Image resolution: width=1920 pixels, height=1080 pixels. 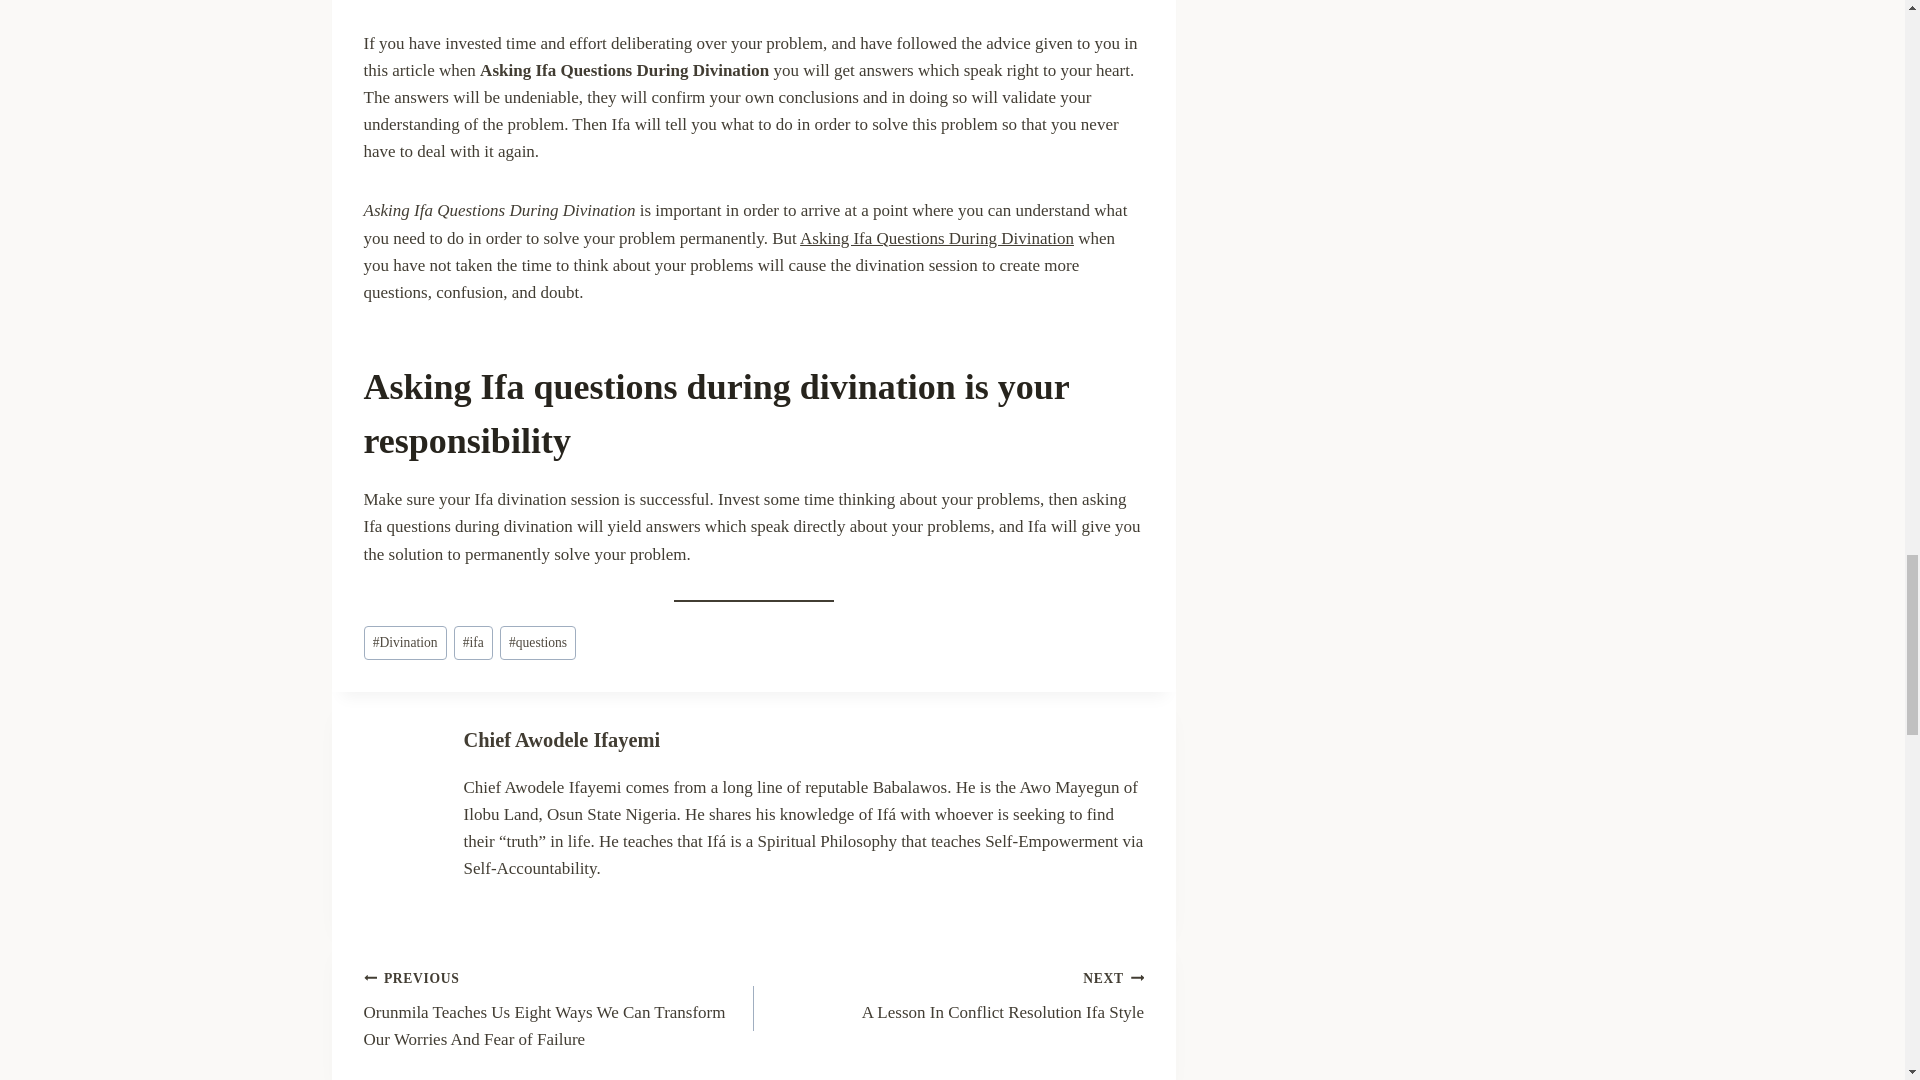 I want to click on Divination, so click(x=949, y=996).